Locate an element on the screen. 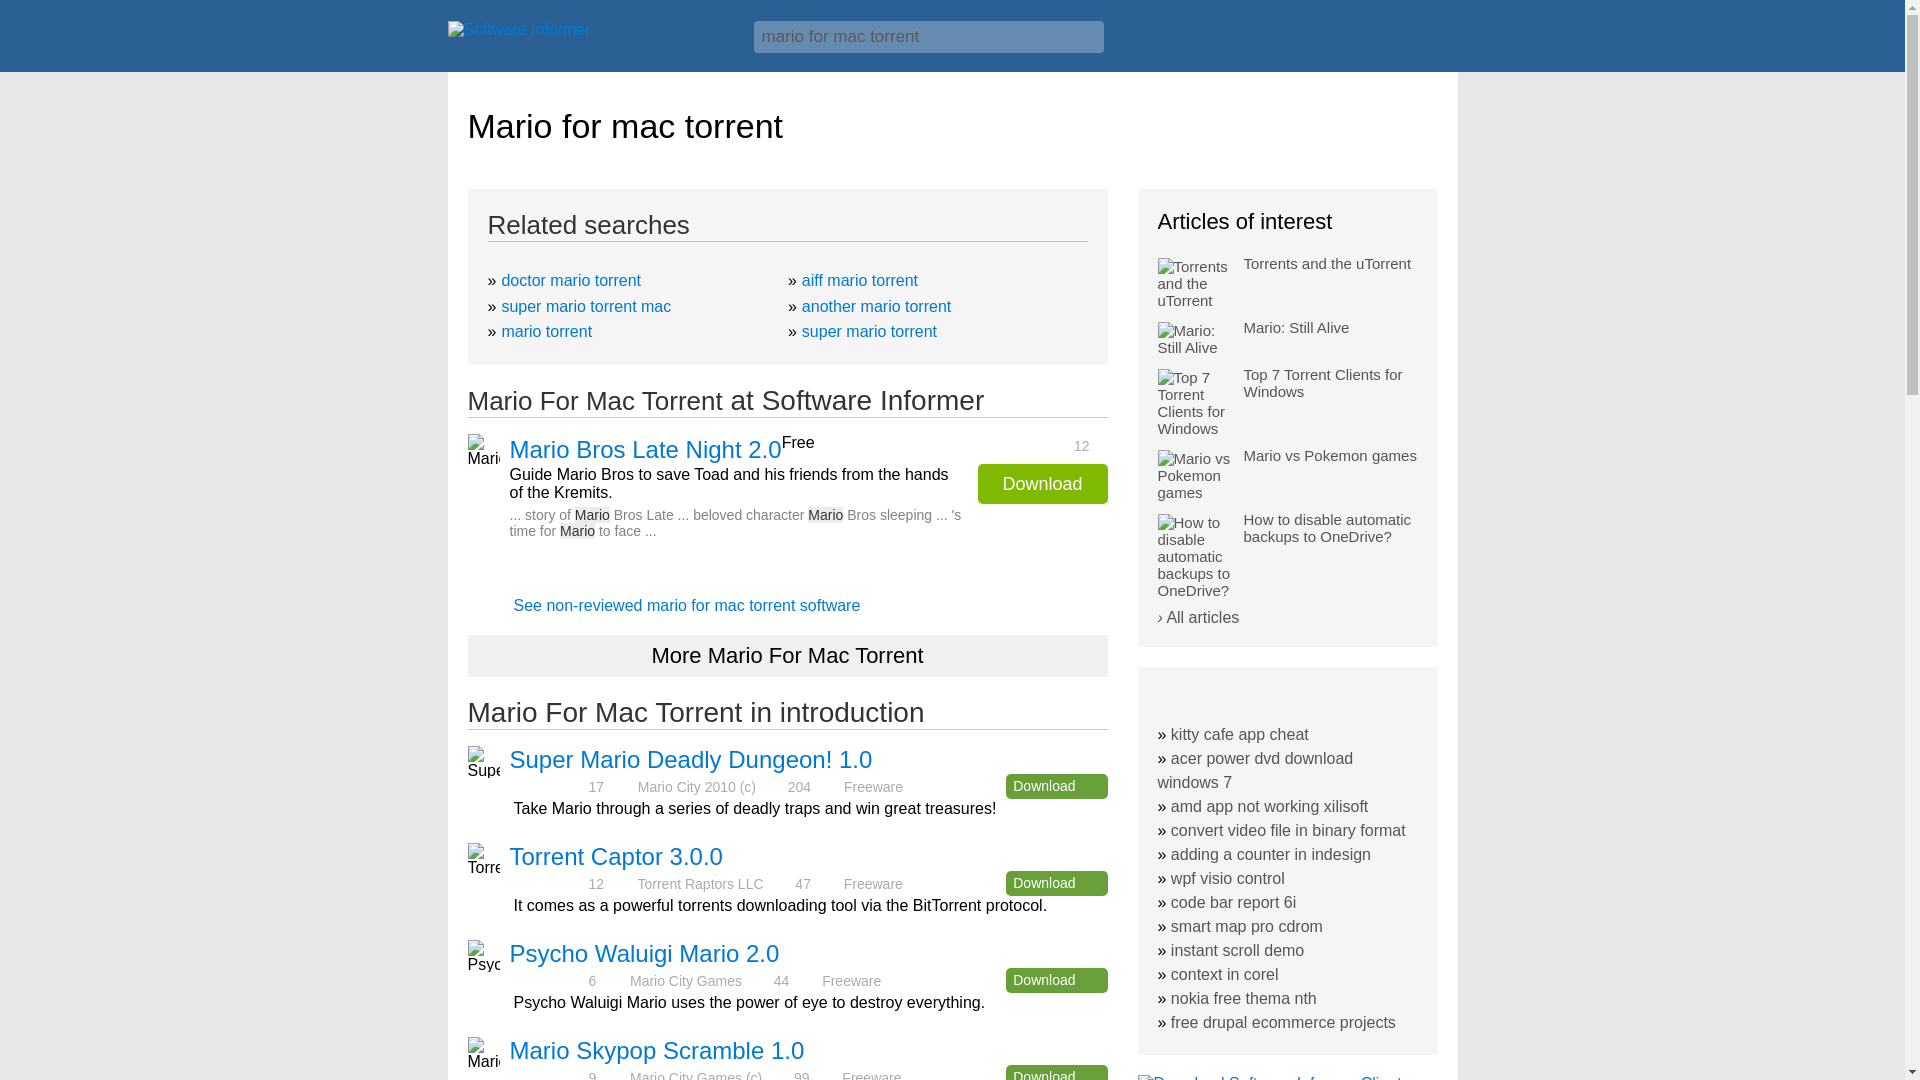 The height and width of the screenshot is (1080, 1920). super mario torrent is located at coordinates (869, 331).